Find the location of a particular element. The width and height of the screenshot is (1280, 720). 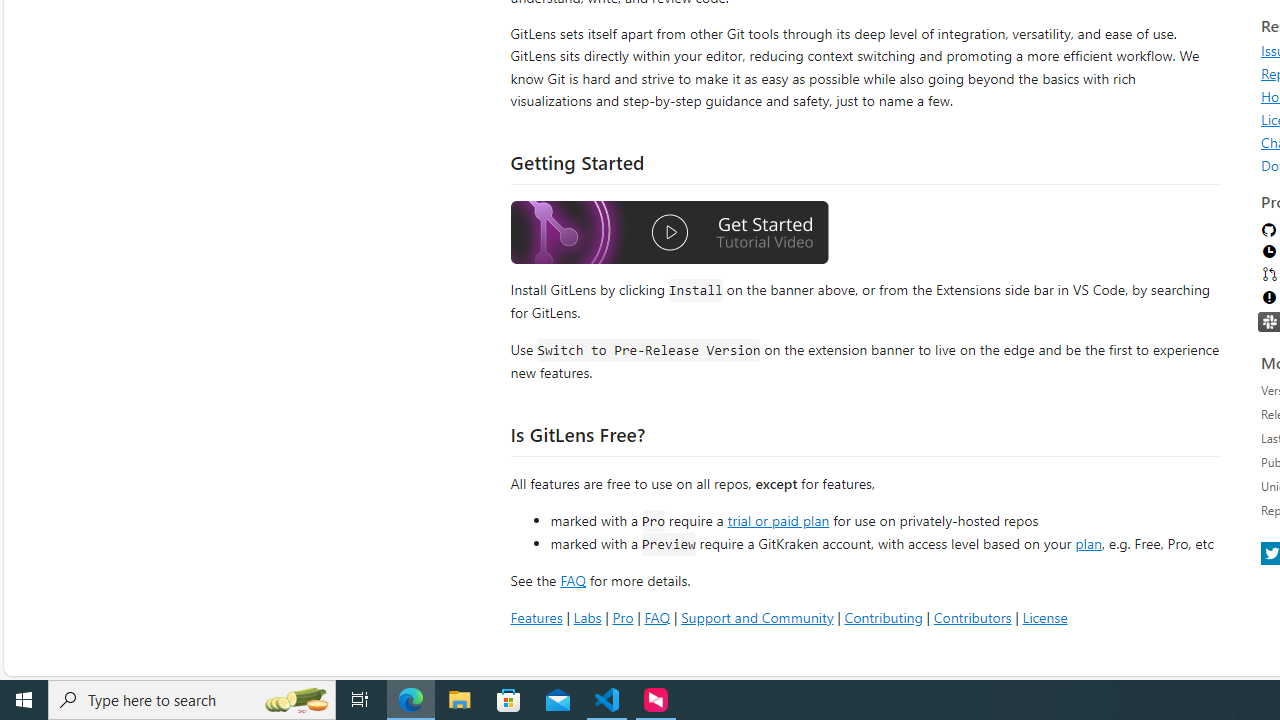

Watch the GitLens Getting Started video is located at coordinates (669, 232).